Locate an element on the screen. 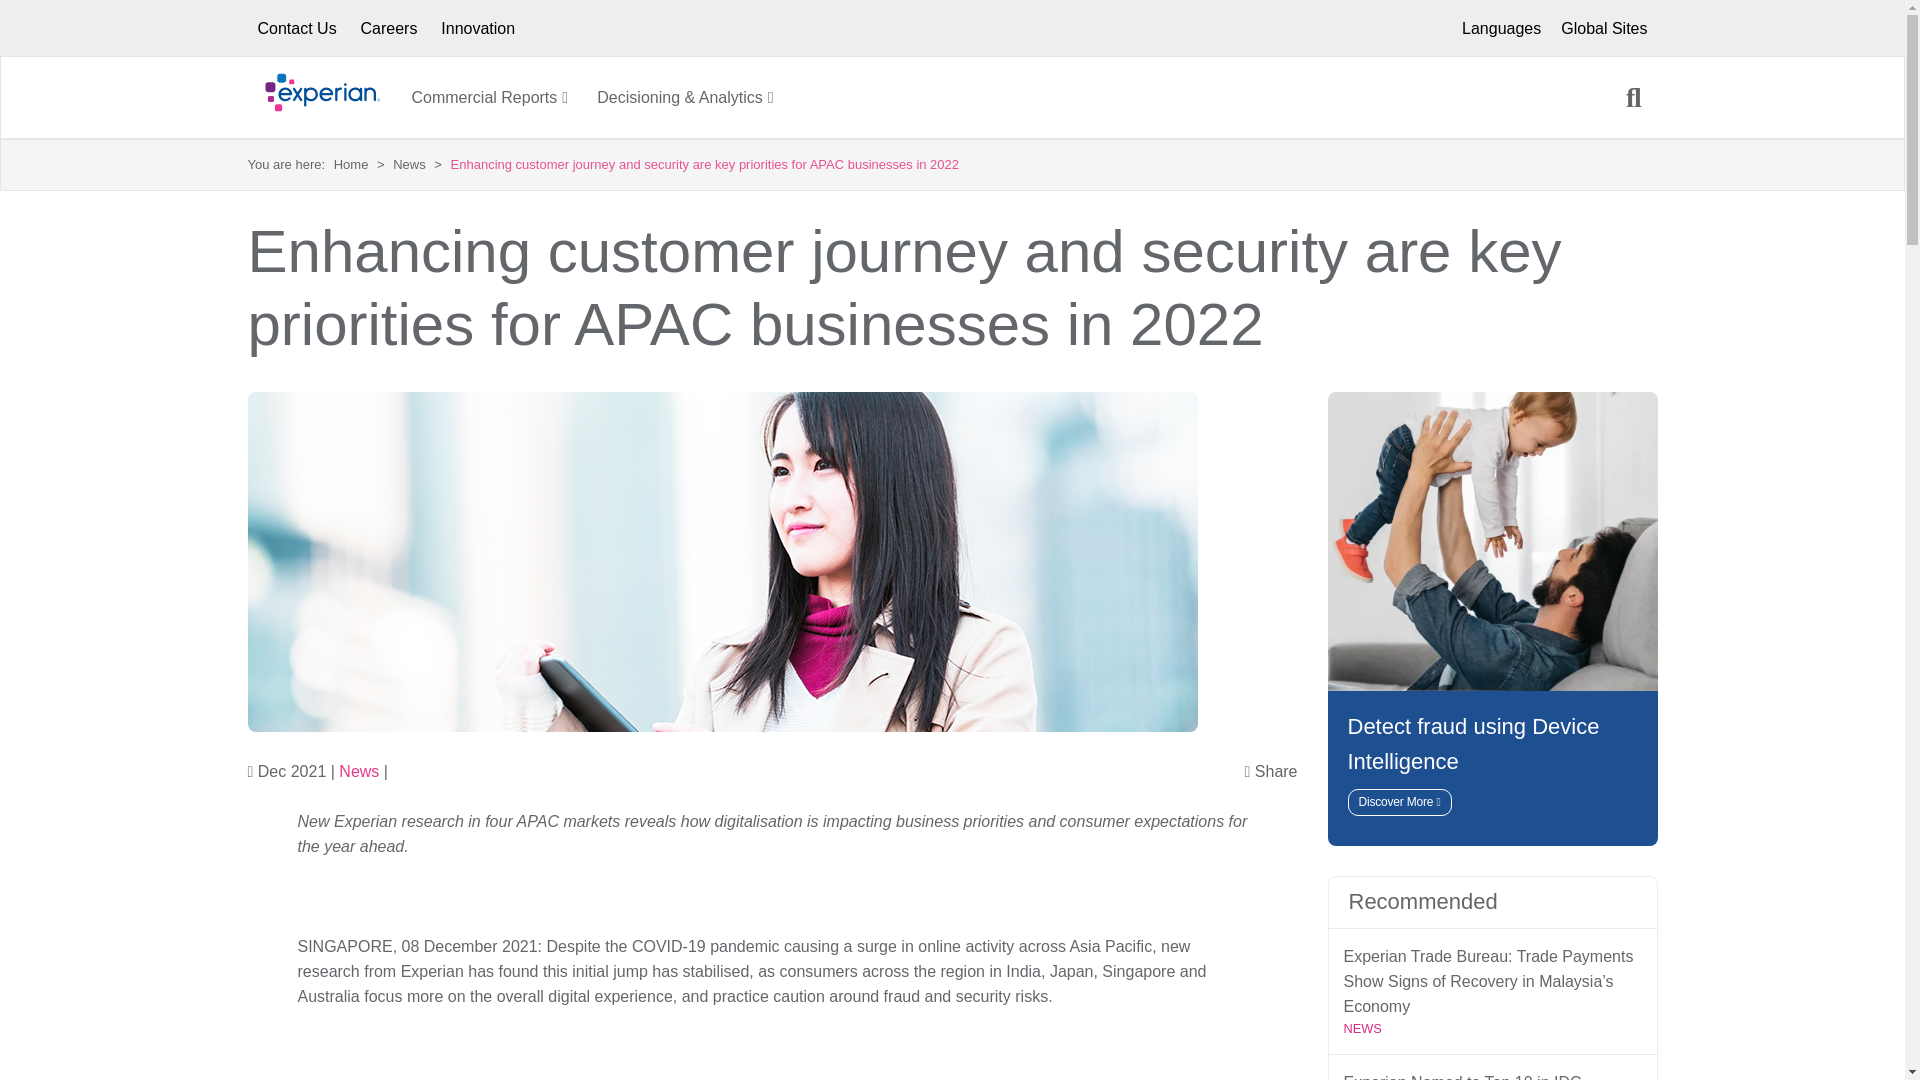 The width and height of the screenshot is (1920, 1080). See other Experian Sites is located at coordinates (1501, 28).